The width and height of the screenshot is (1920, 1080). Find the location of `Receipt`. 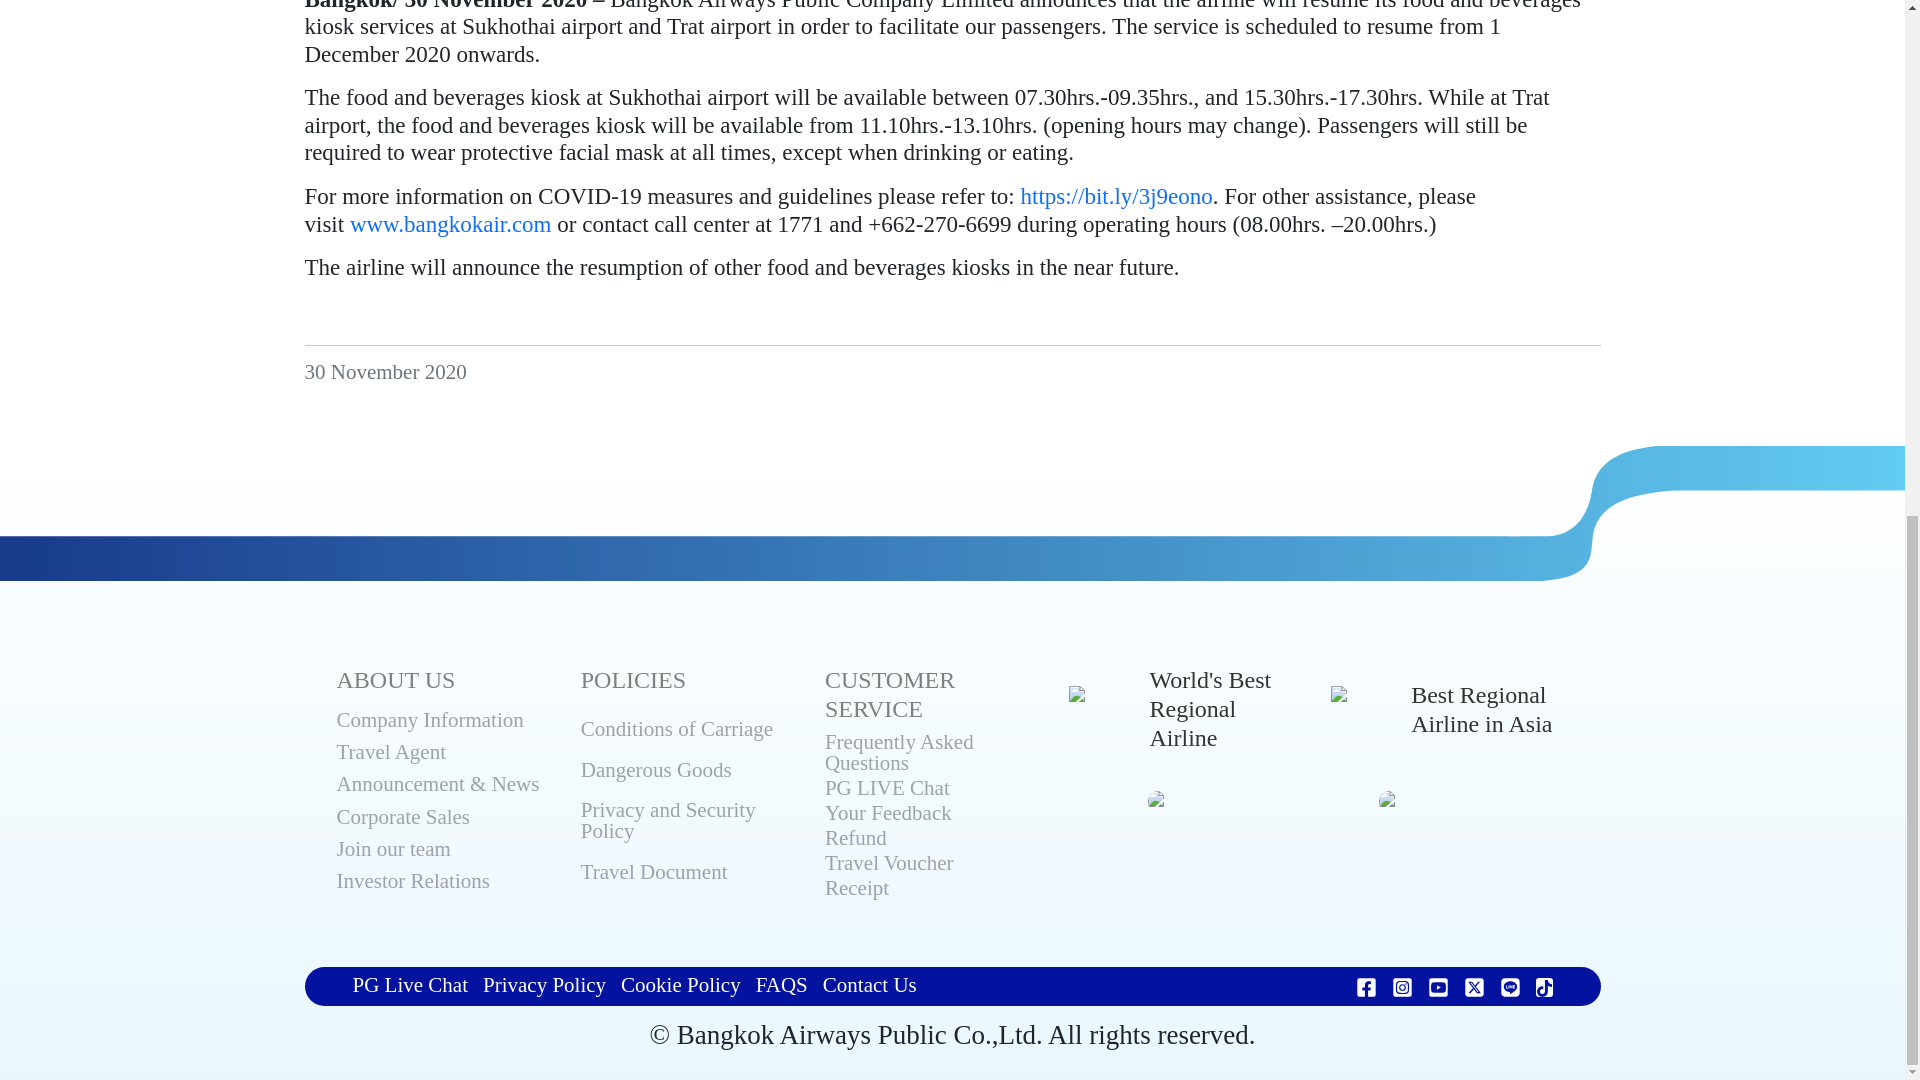

Receipt is located at coordinates (934, 890).